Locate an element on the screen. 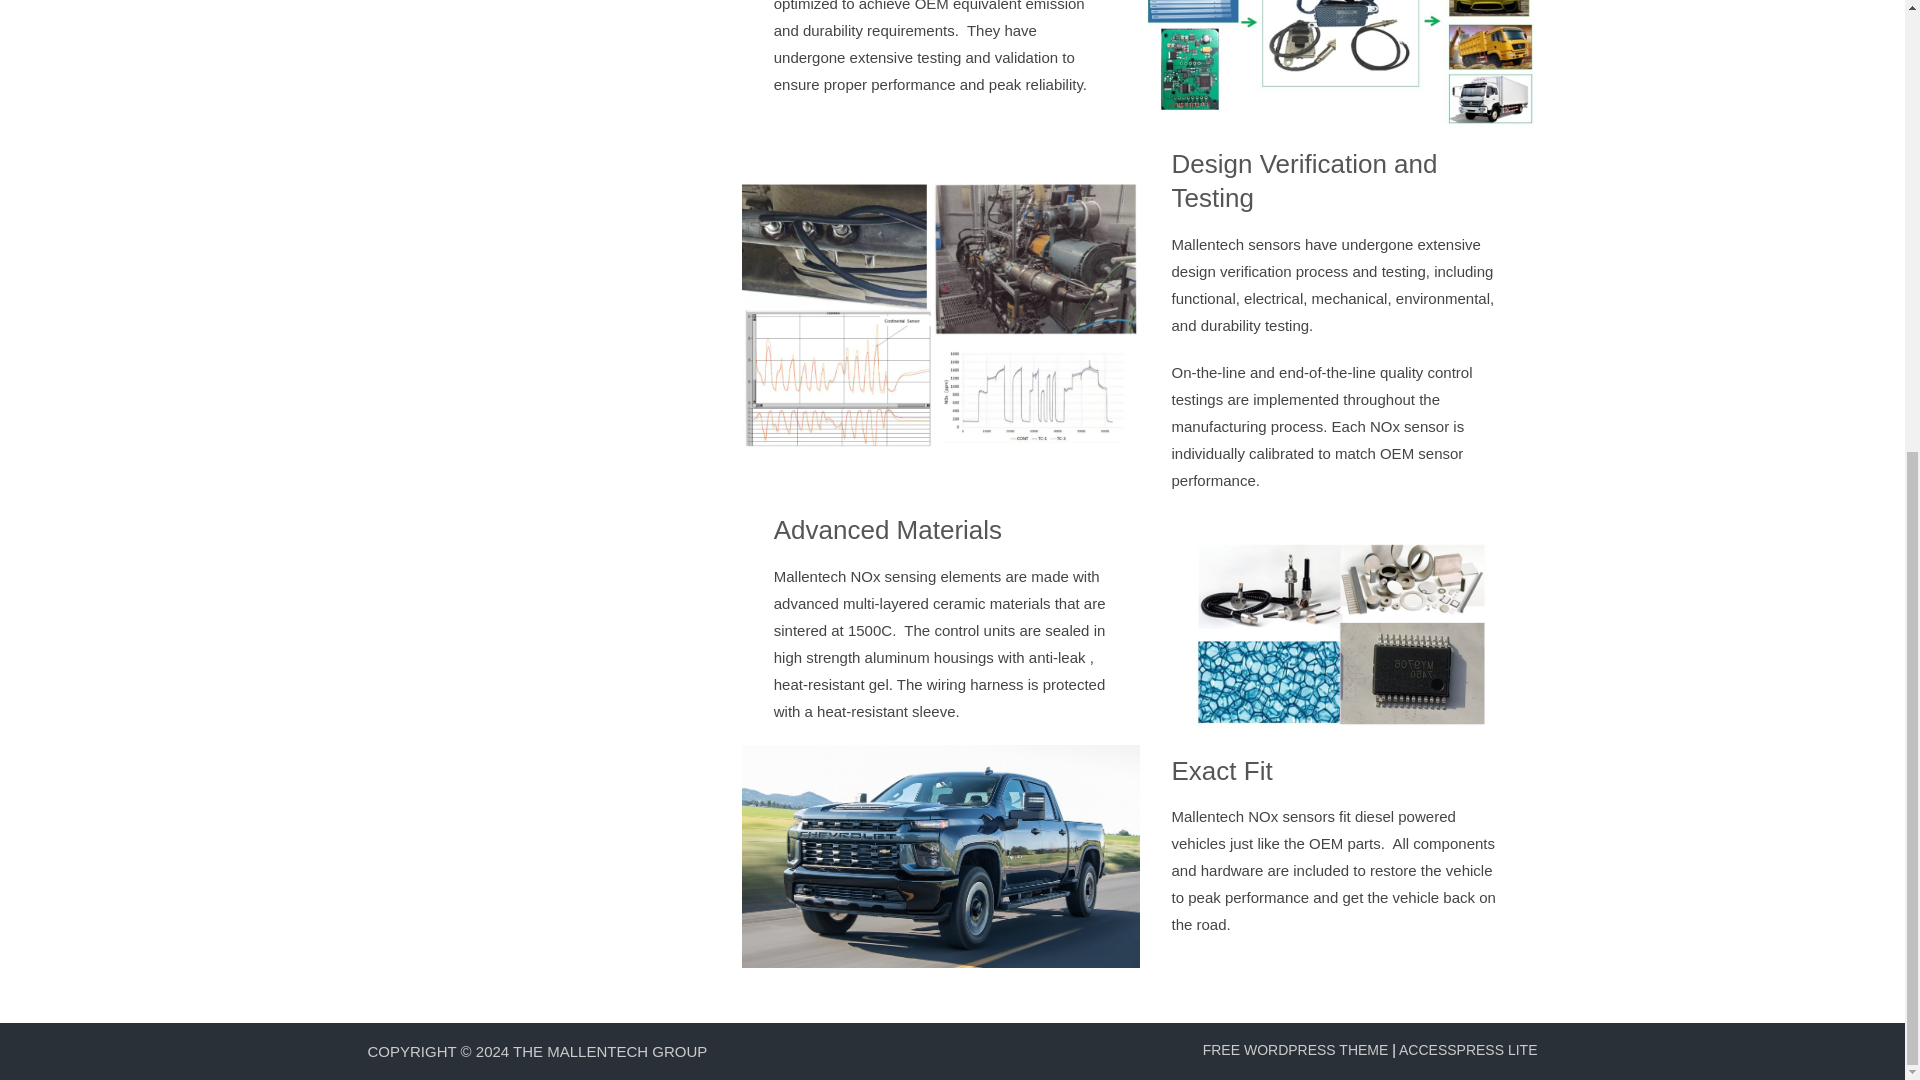  FREE WORDPRESS THEME is located at coordinates (1296, 1050).